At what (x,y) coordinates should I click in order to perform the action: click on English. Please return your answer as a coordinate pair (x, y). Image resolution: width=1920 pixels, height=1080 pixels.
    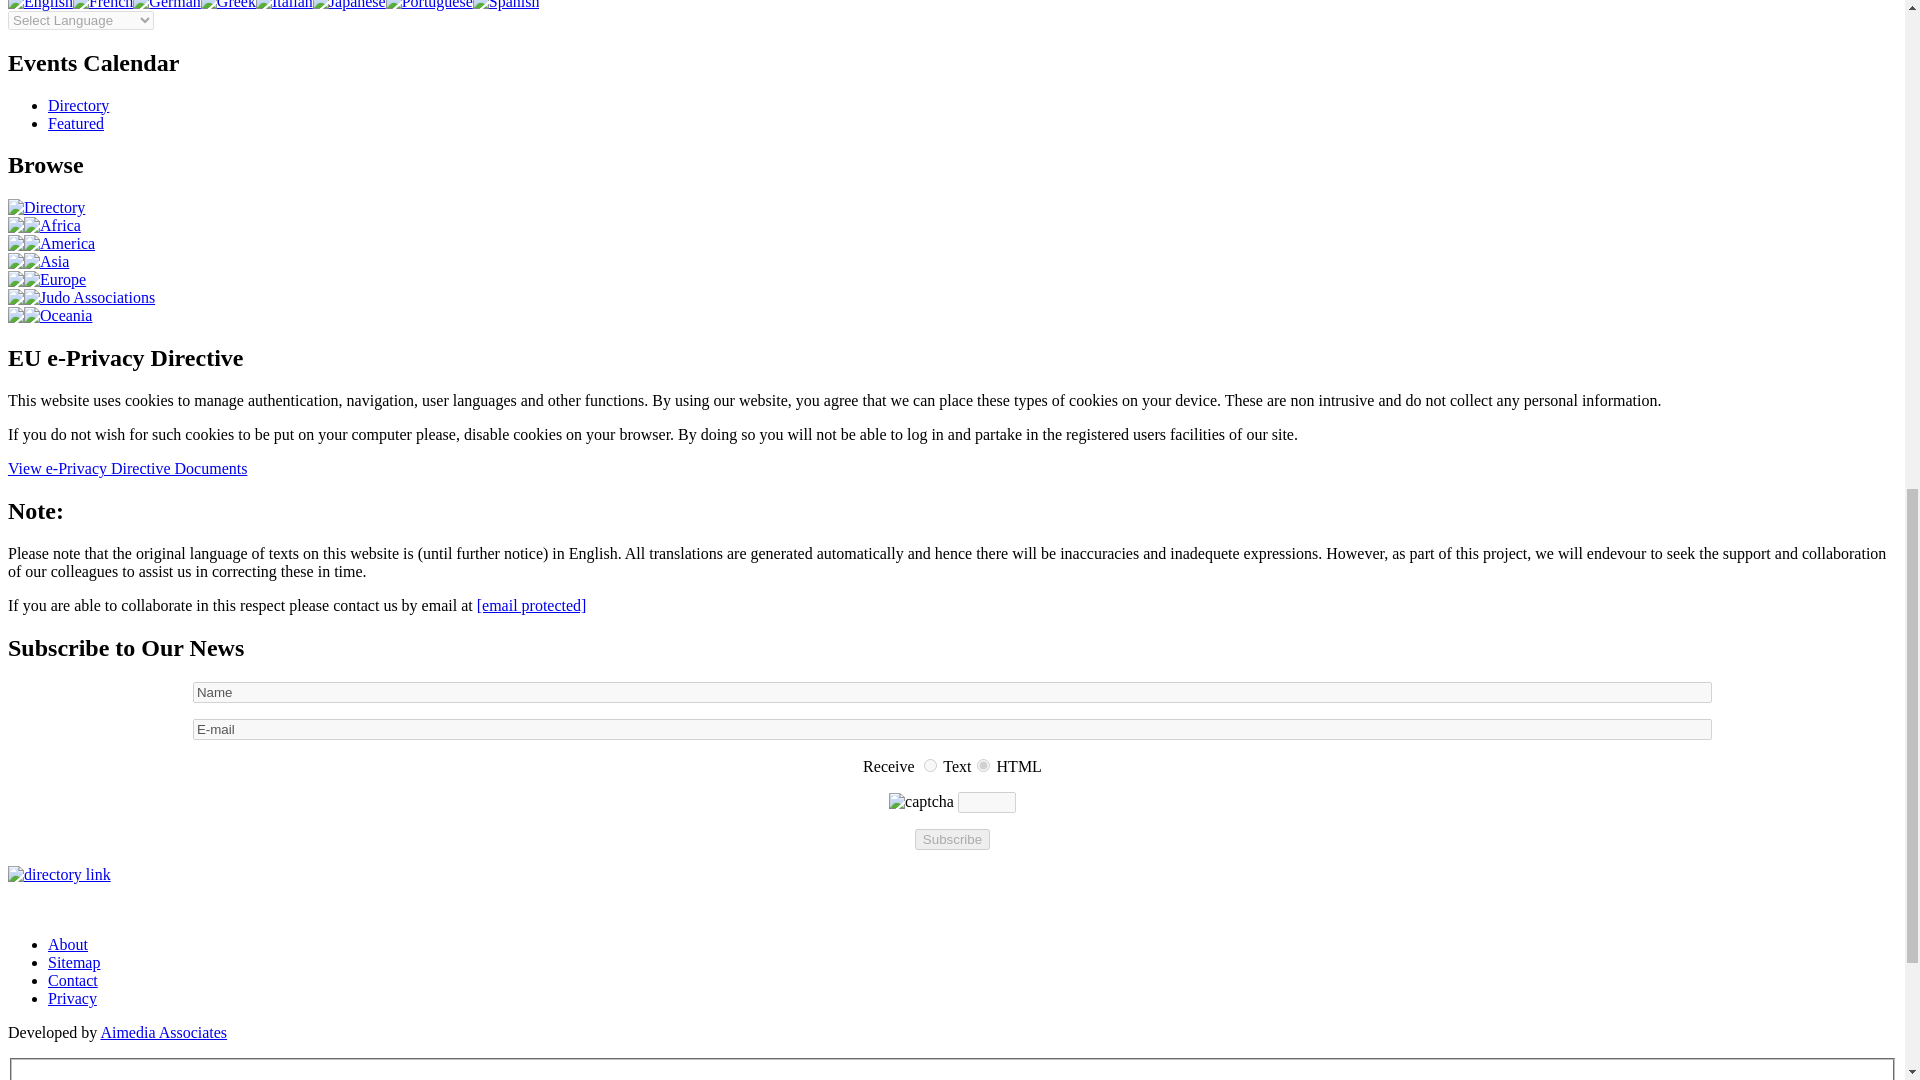
    Looking at the image, I should click on (40, 4).